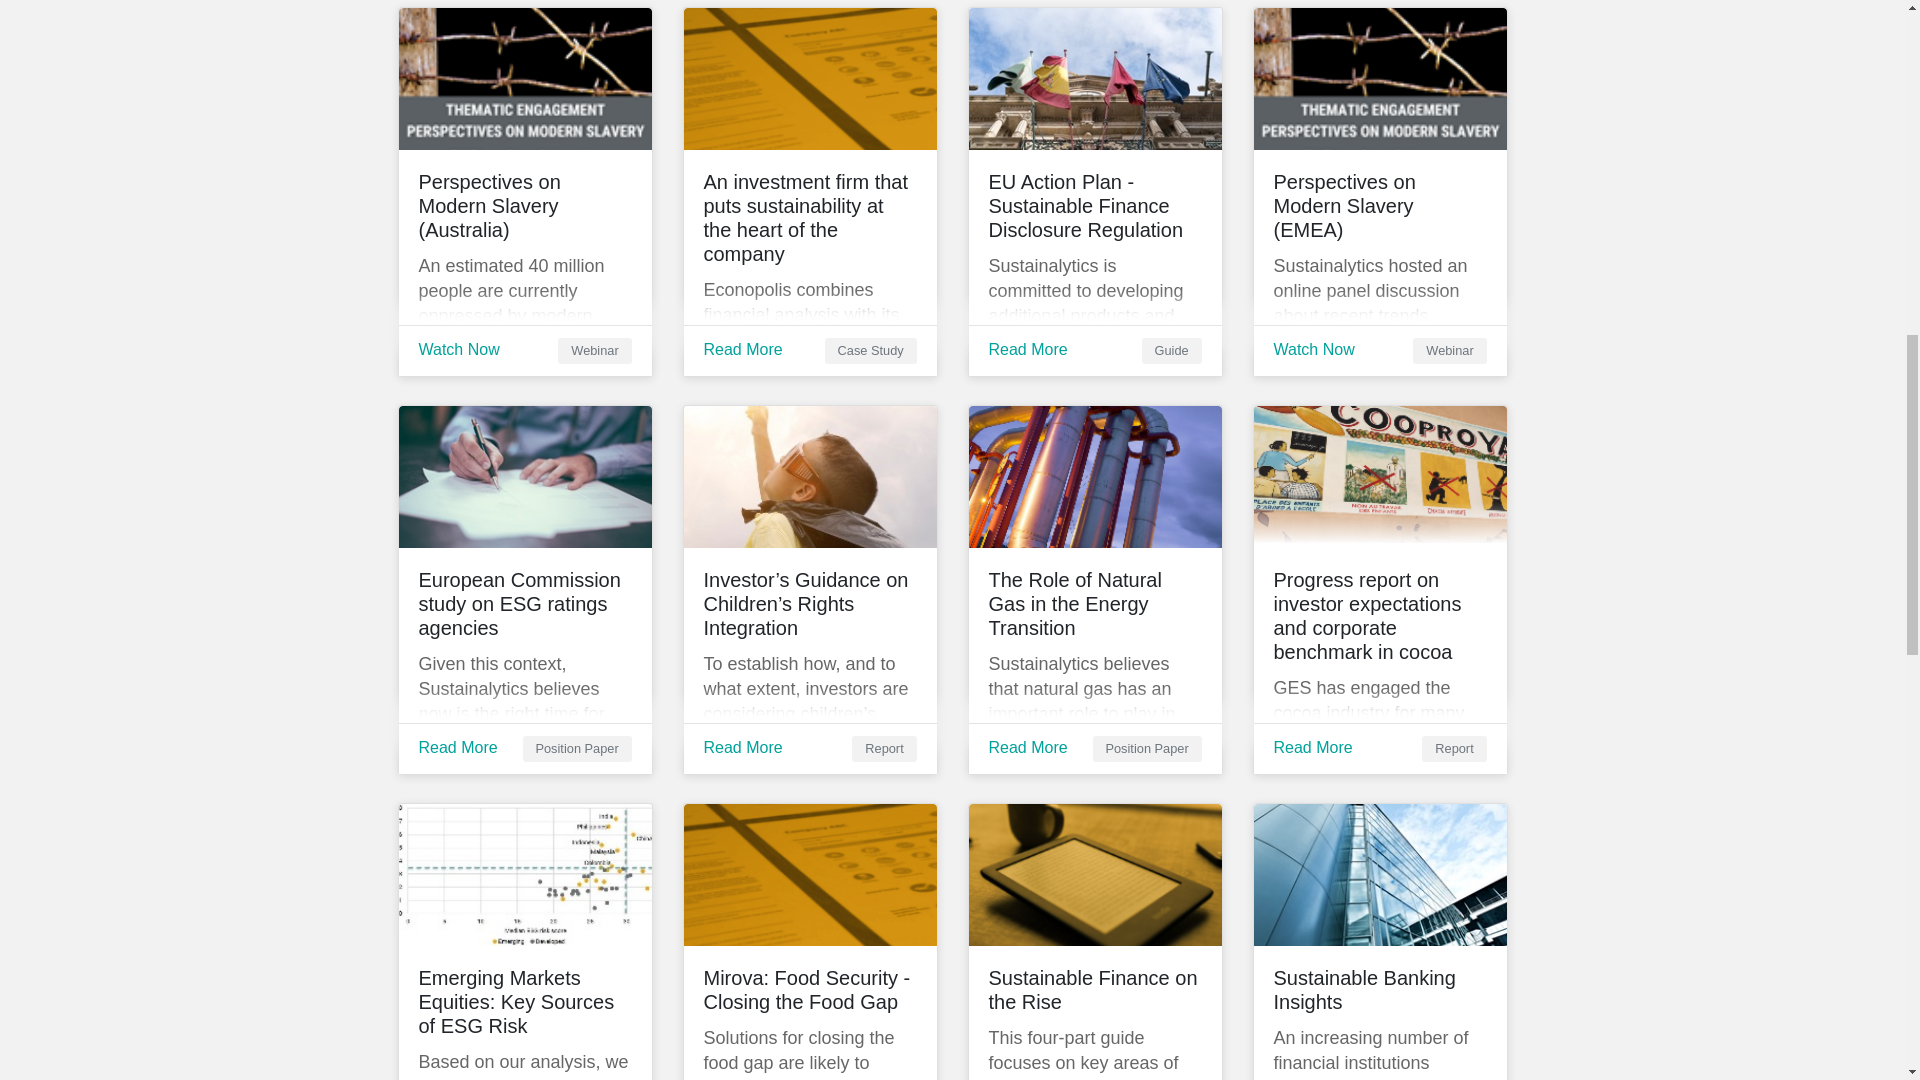 The height and width of the screenshot is (1080, 1920). I want to click on natural gas, so click(1094, 476).